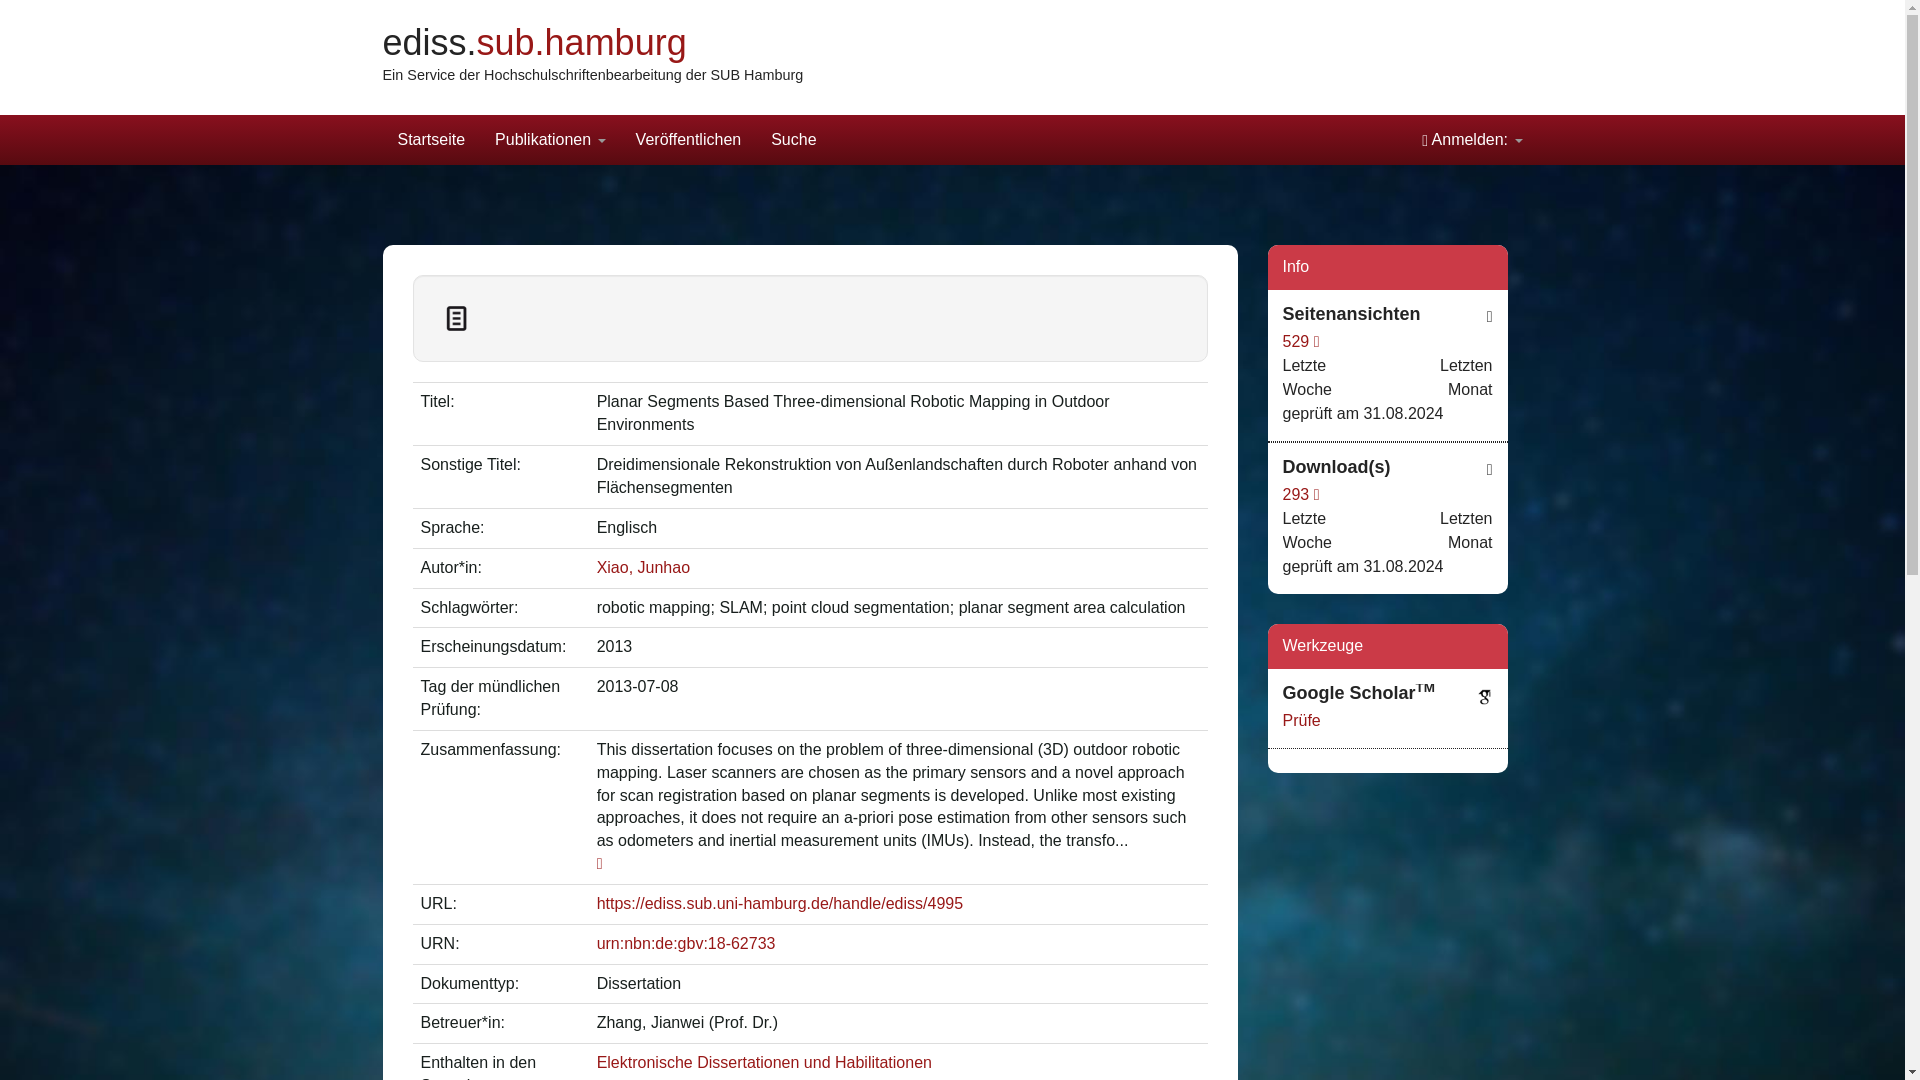 This screenshot has width=1920, height=1080. Describe the element at coordinates (550, 140) in the screenshot. I see `Publikationen` at that location.